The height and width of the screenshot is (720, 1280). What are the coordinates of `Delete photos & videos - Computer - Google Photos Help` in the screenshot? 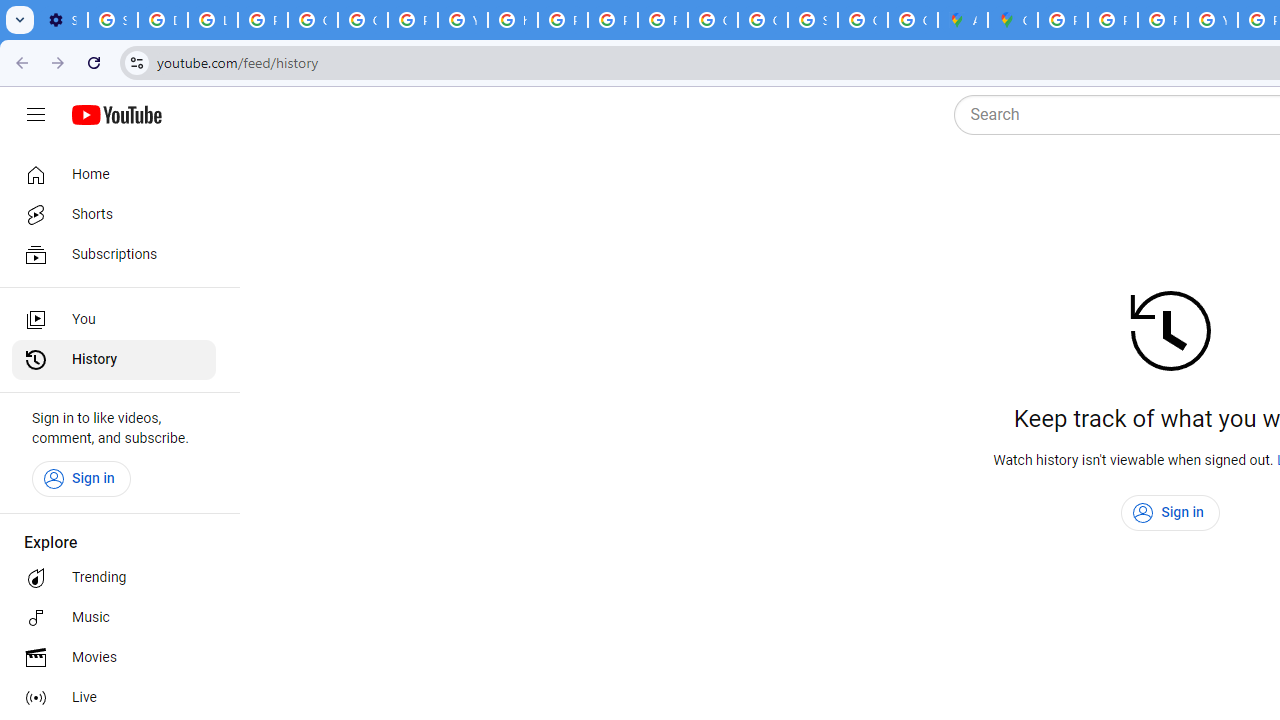 It's located at (163, 20).